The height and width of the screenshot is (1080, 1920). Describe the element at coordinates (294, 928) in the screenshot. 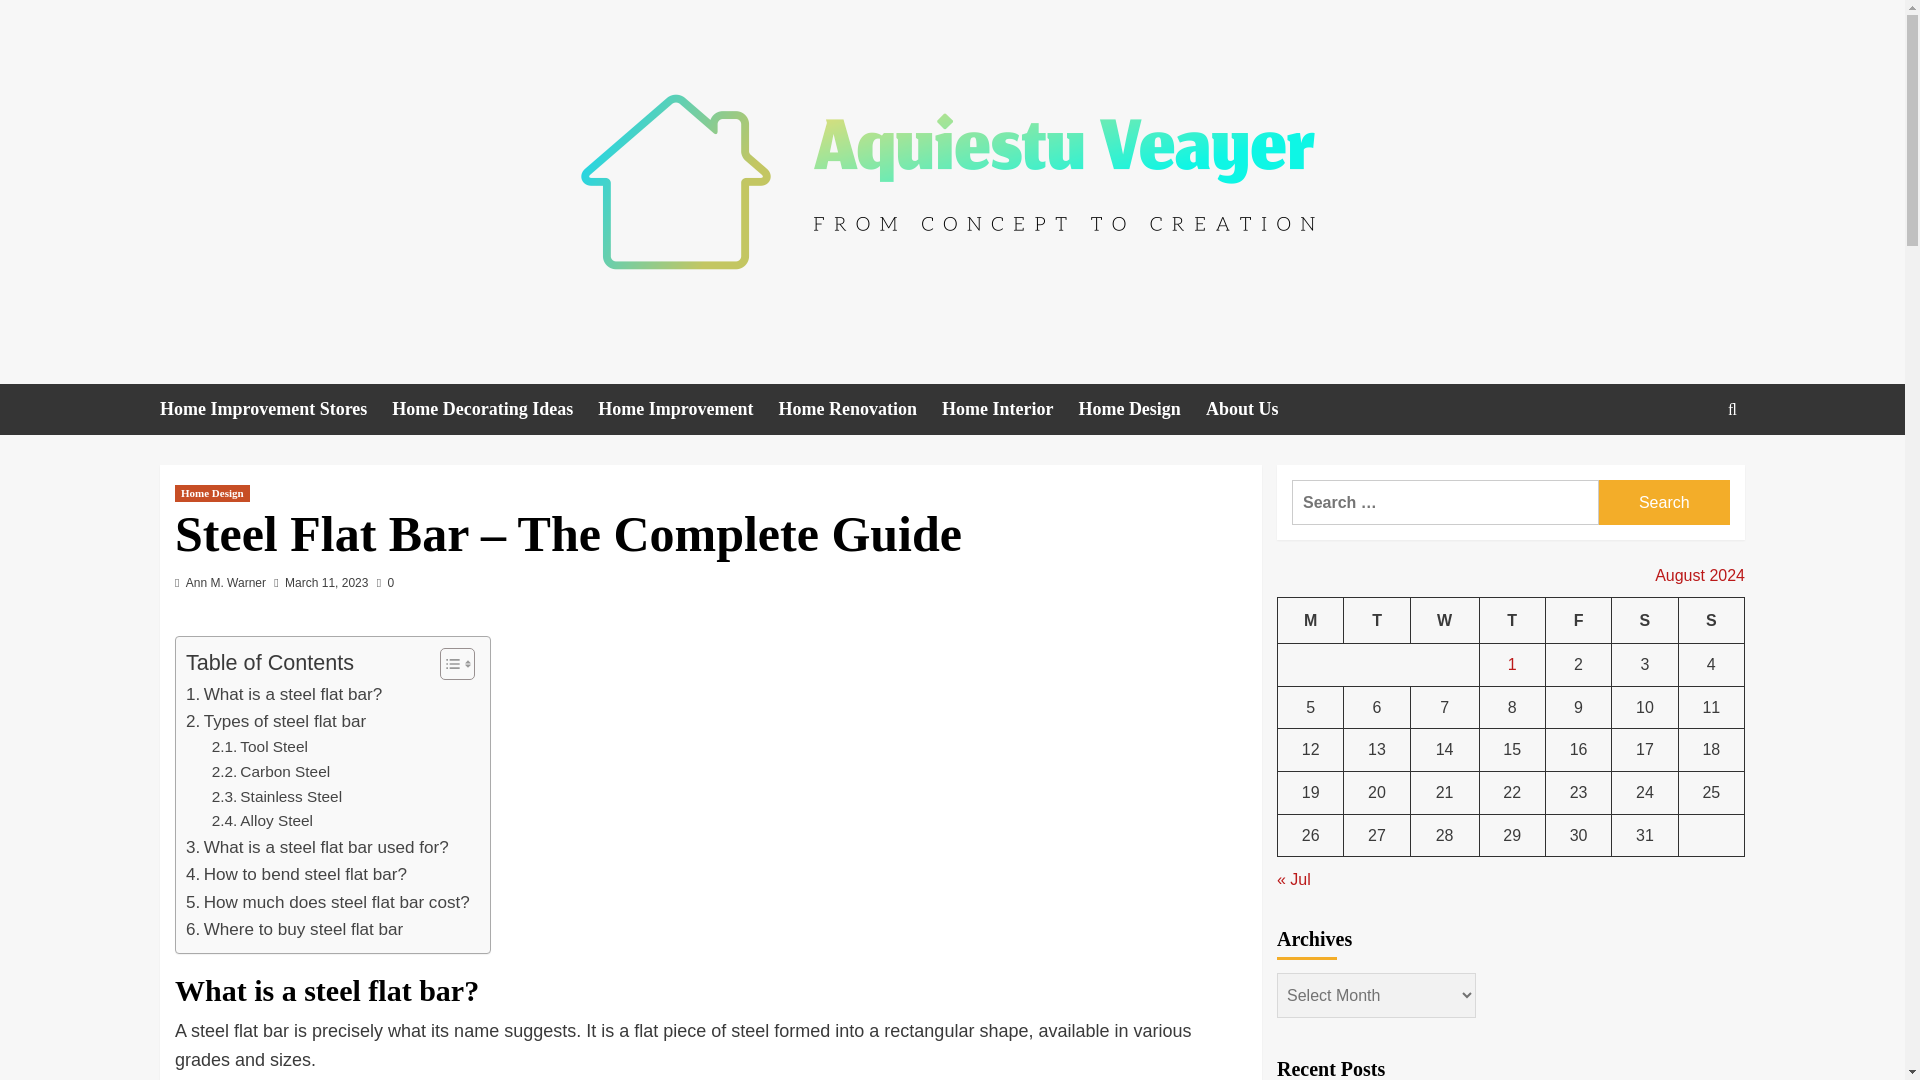

I see `Where to buy steel flat bar` at that location.